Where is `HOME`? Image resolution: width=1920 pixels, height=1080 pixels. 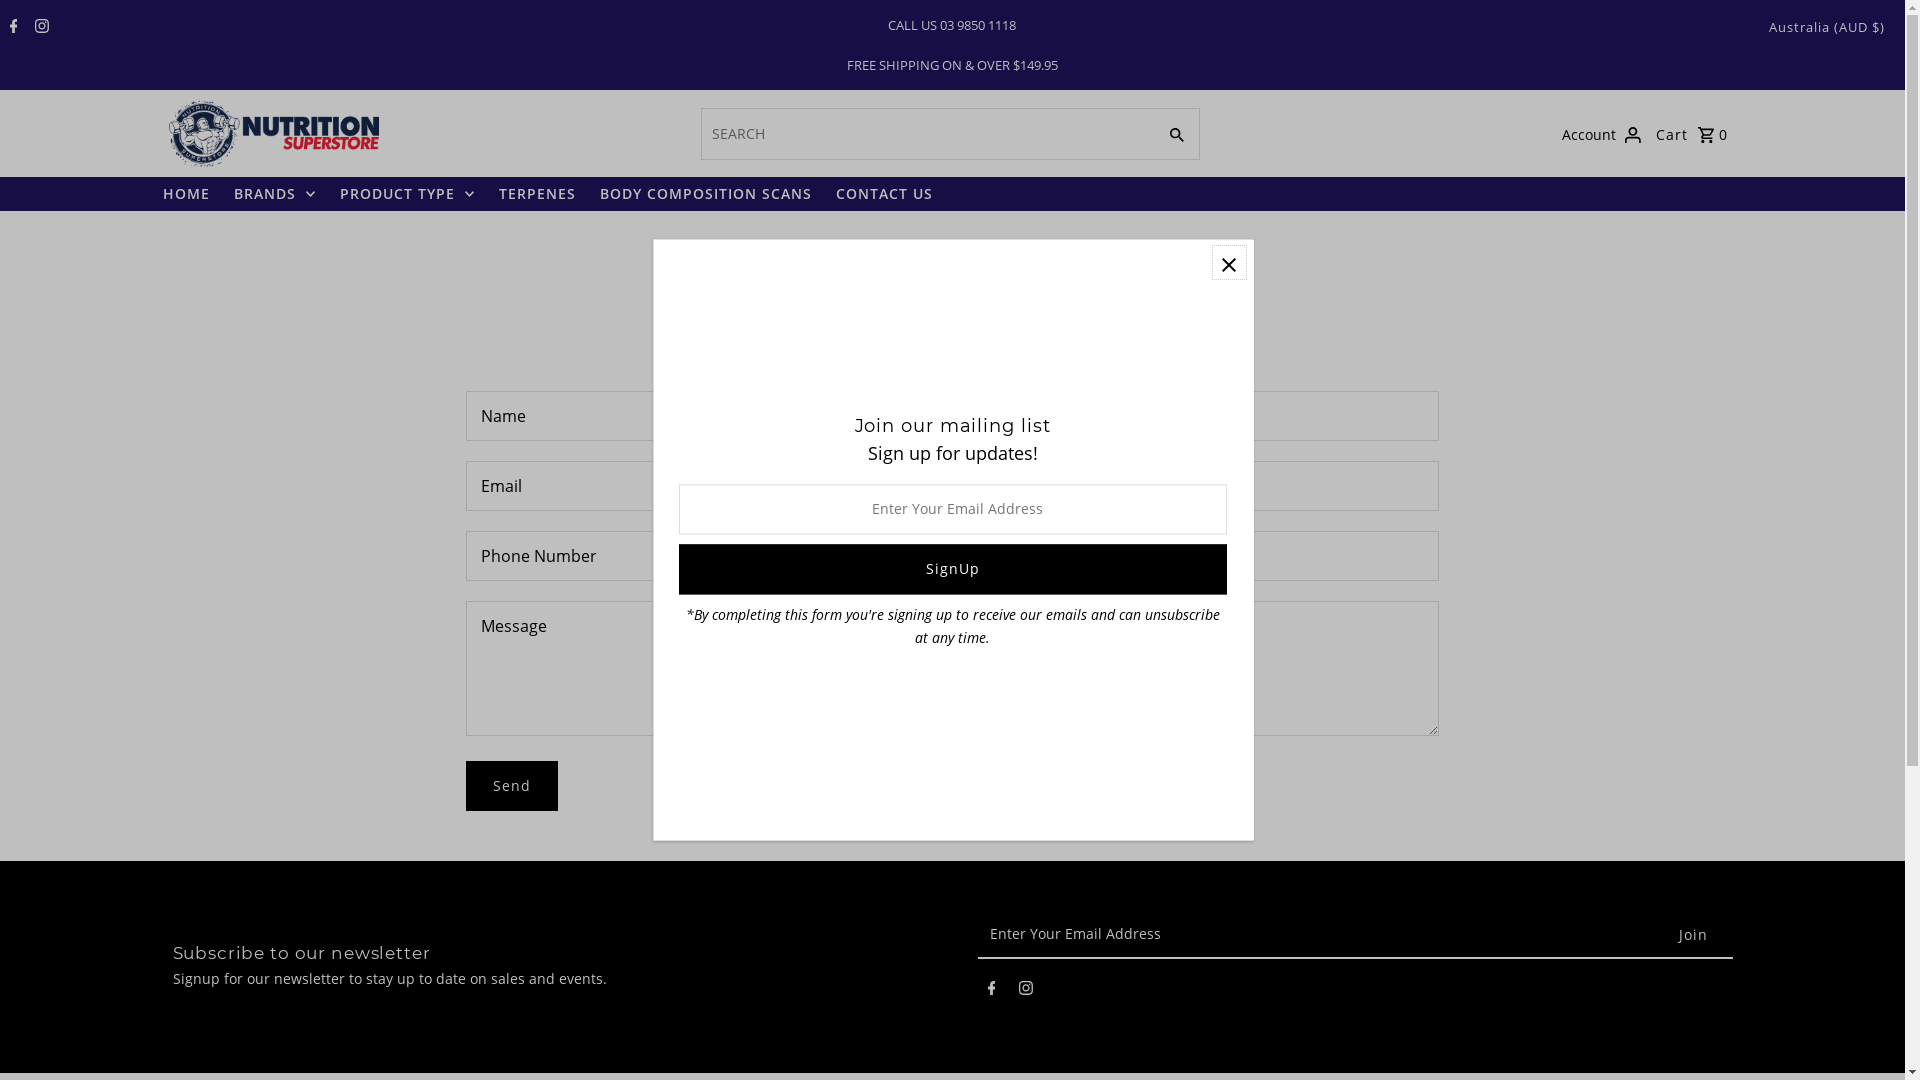
HOME is located at coordinates (186, 194).